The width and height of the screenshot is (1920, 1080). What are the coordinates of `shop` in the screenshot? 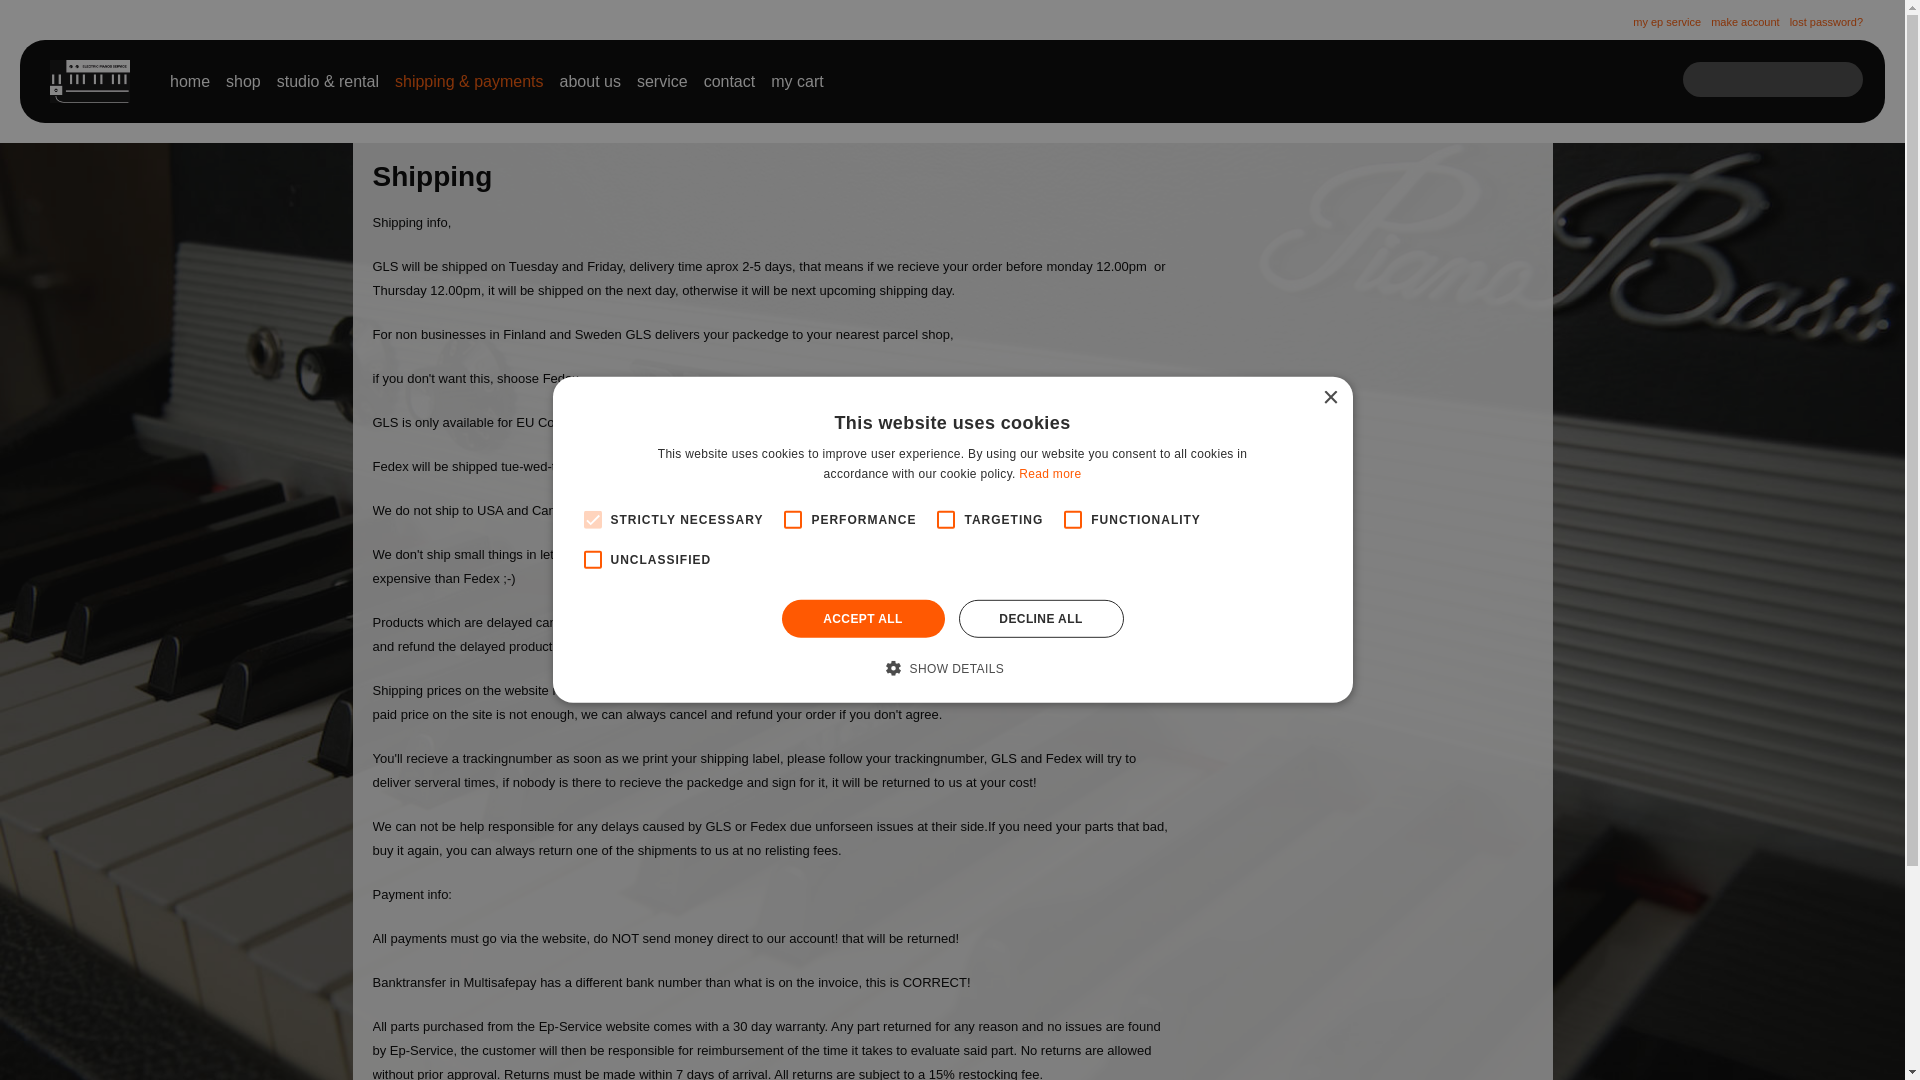 It's located at (244, 82).